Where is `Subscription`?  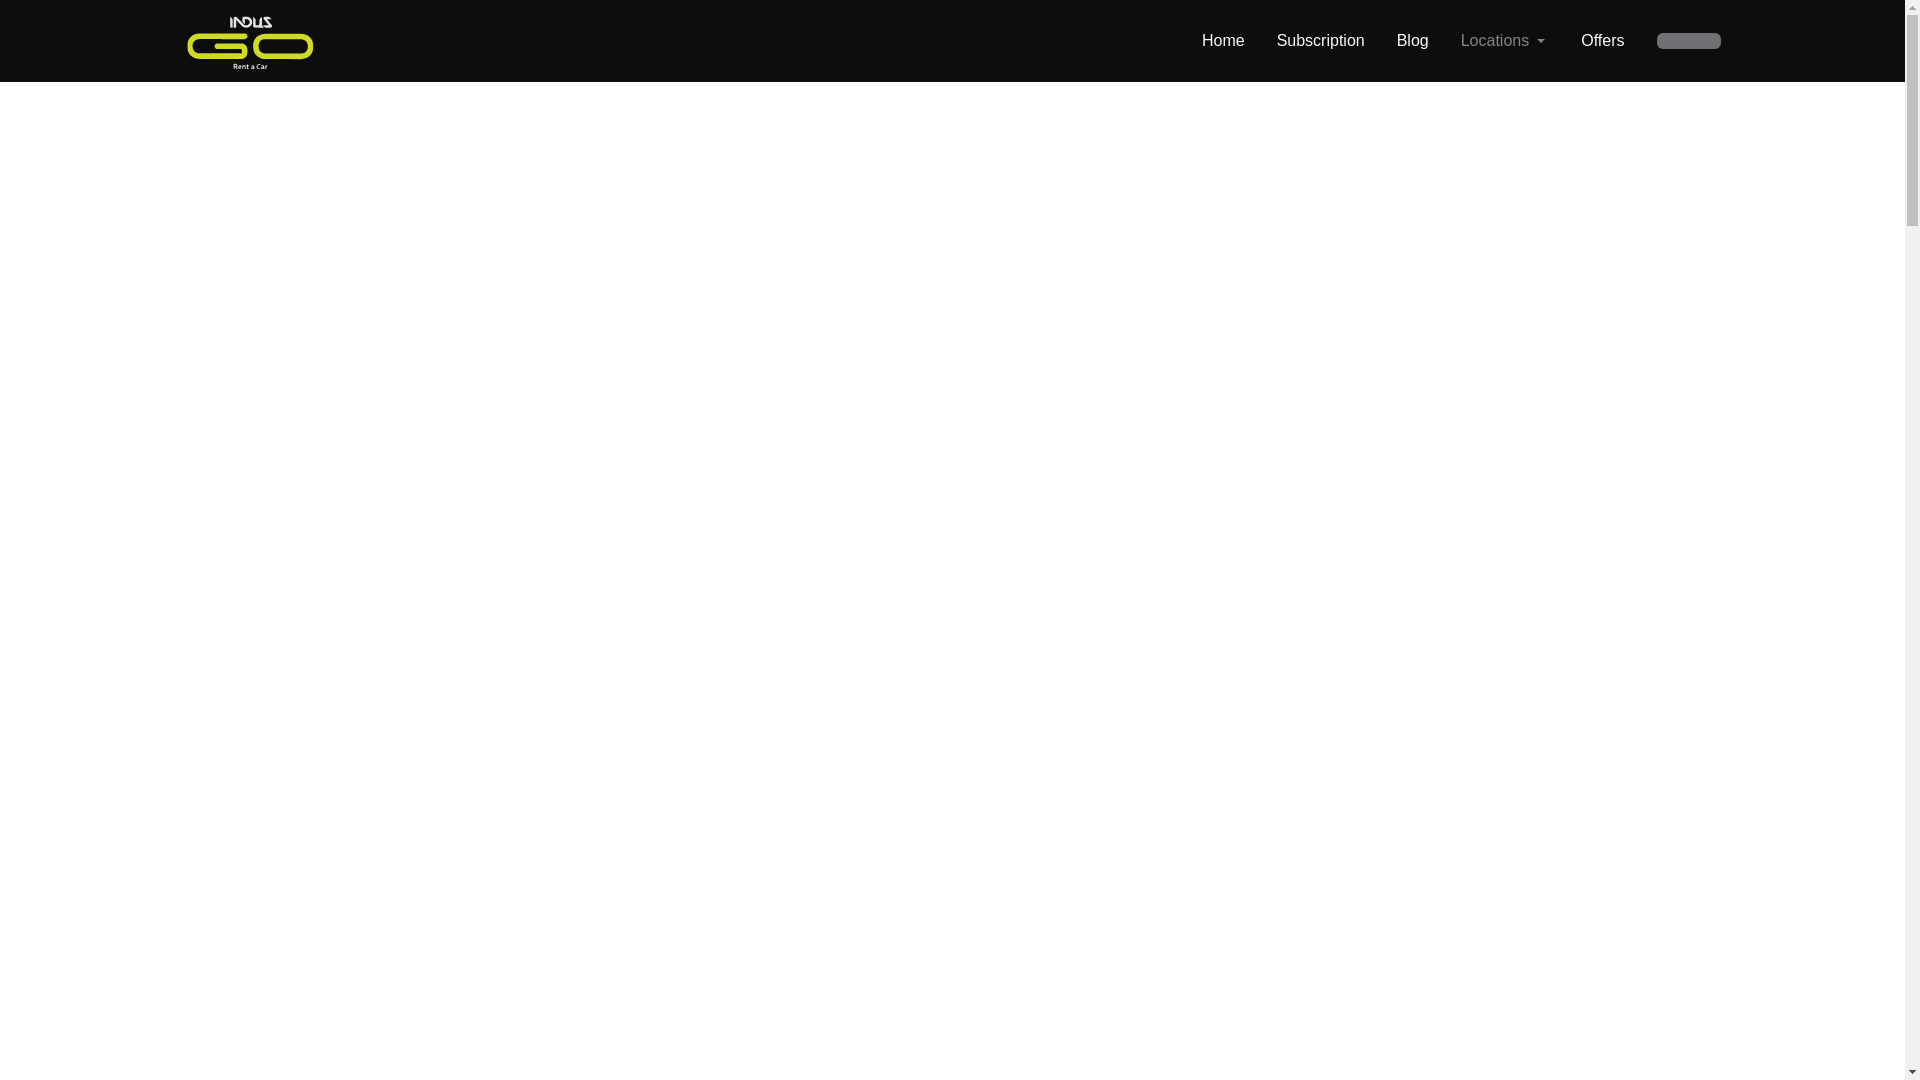 Subscription is located at coordinates (1320, 40).